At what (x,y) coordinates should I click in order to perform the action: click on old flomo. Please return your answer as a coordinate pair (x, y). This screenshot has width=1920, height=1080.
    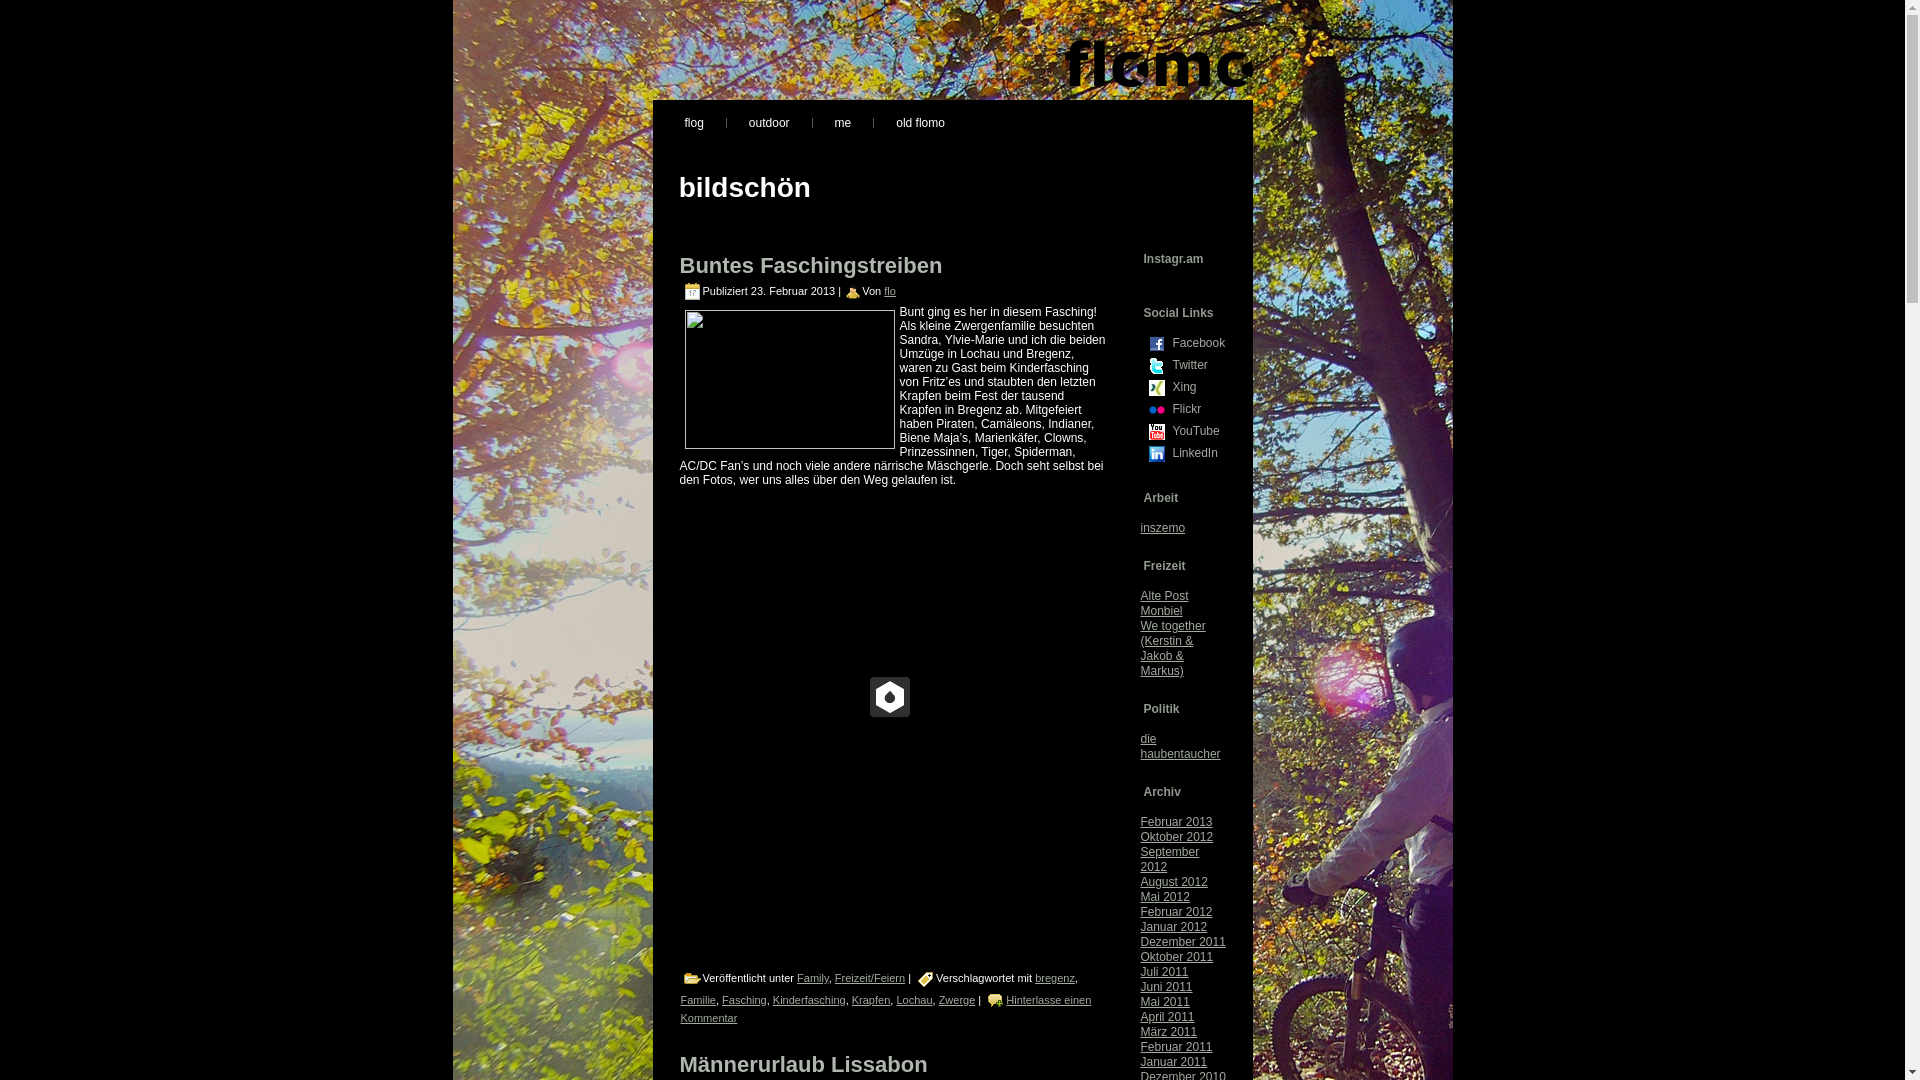
    Looking at the image, I should click on (920, 123).